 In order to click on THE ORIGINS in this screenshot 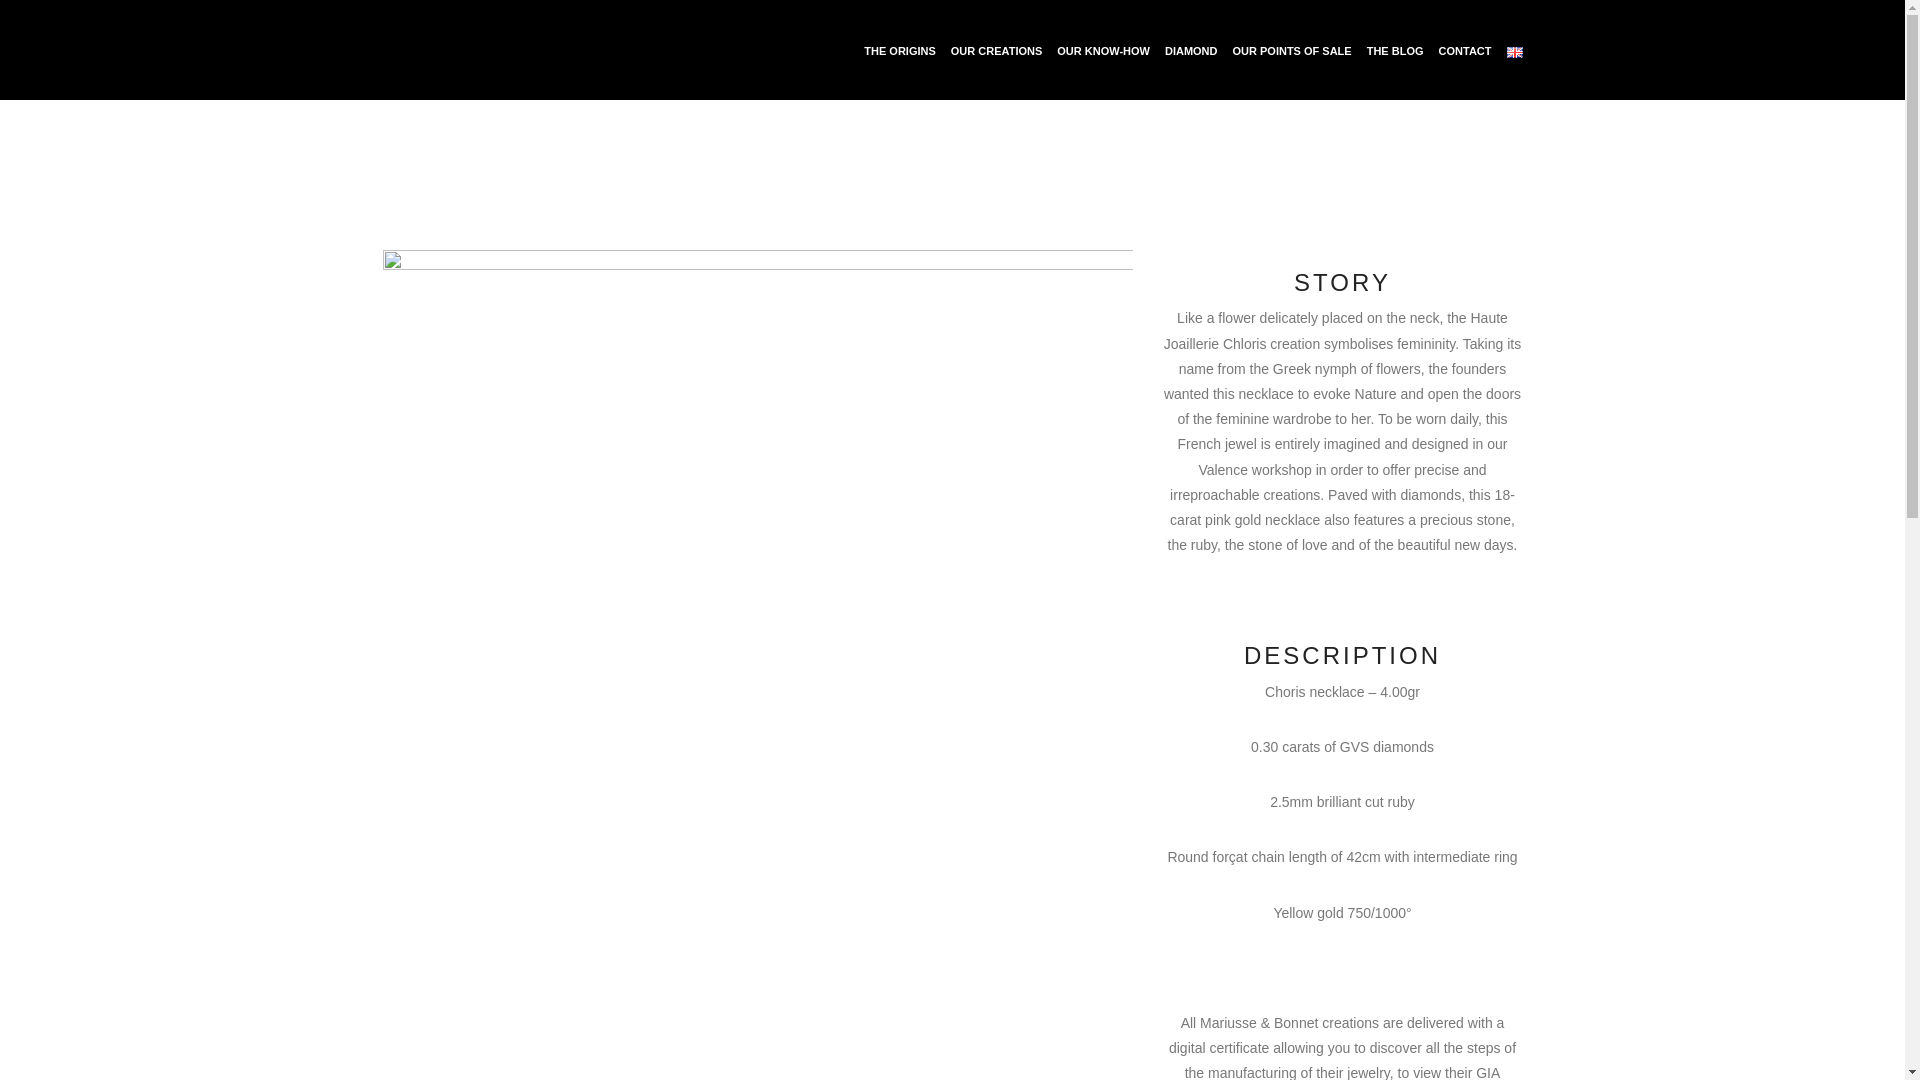, I will do `click(900, 51)`.